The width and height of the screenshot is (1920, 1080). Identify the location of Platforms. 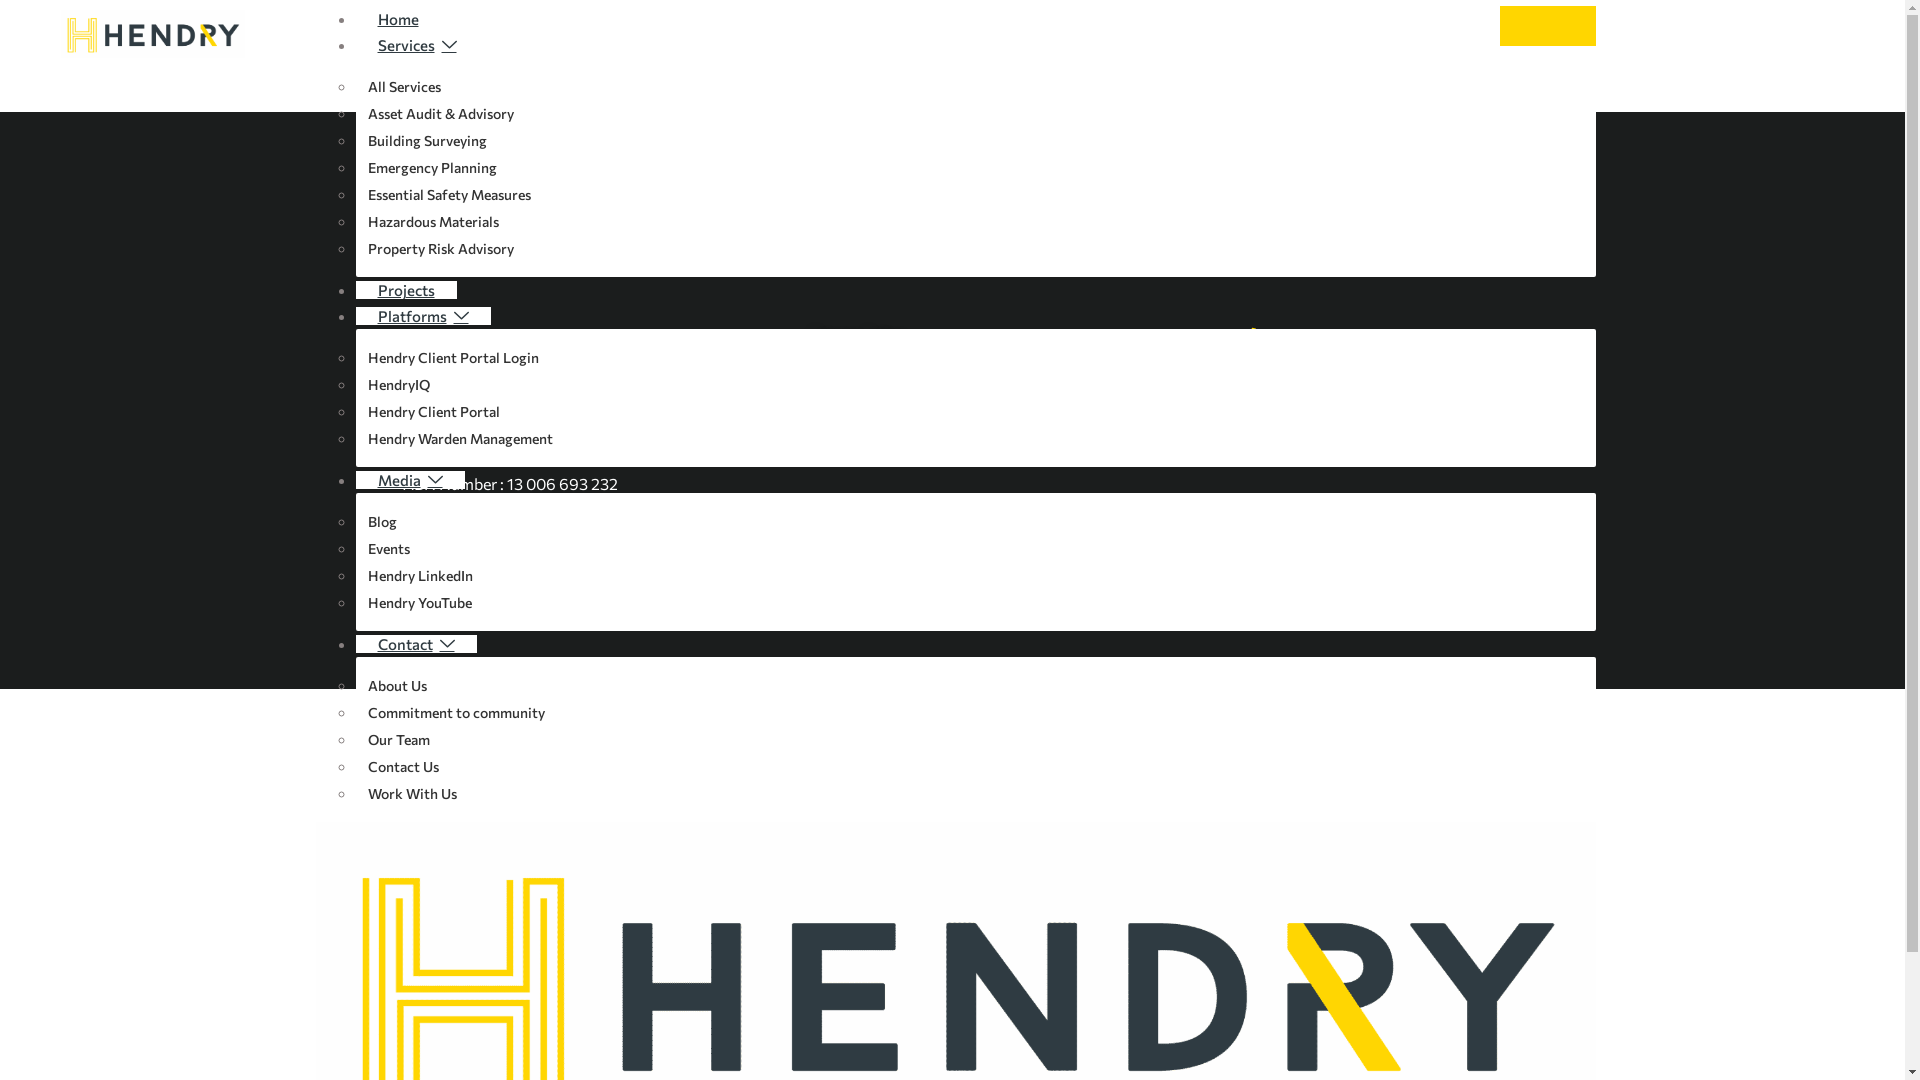
(424, 316).